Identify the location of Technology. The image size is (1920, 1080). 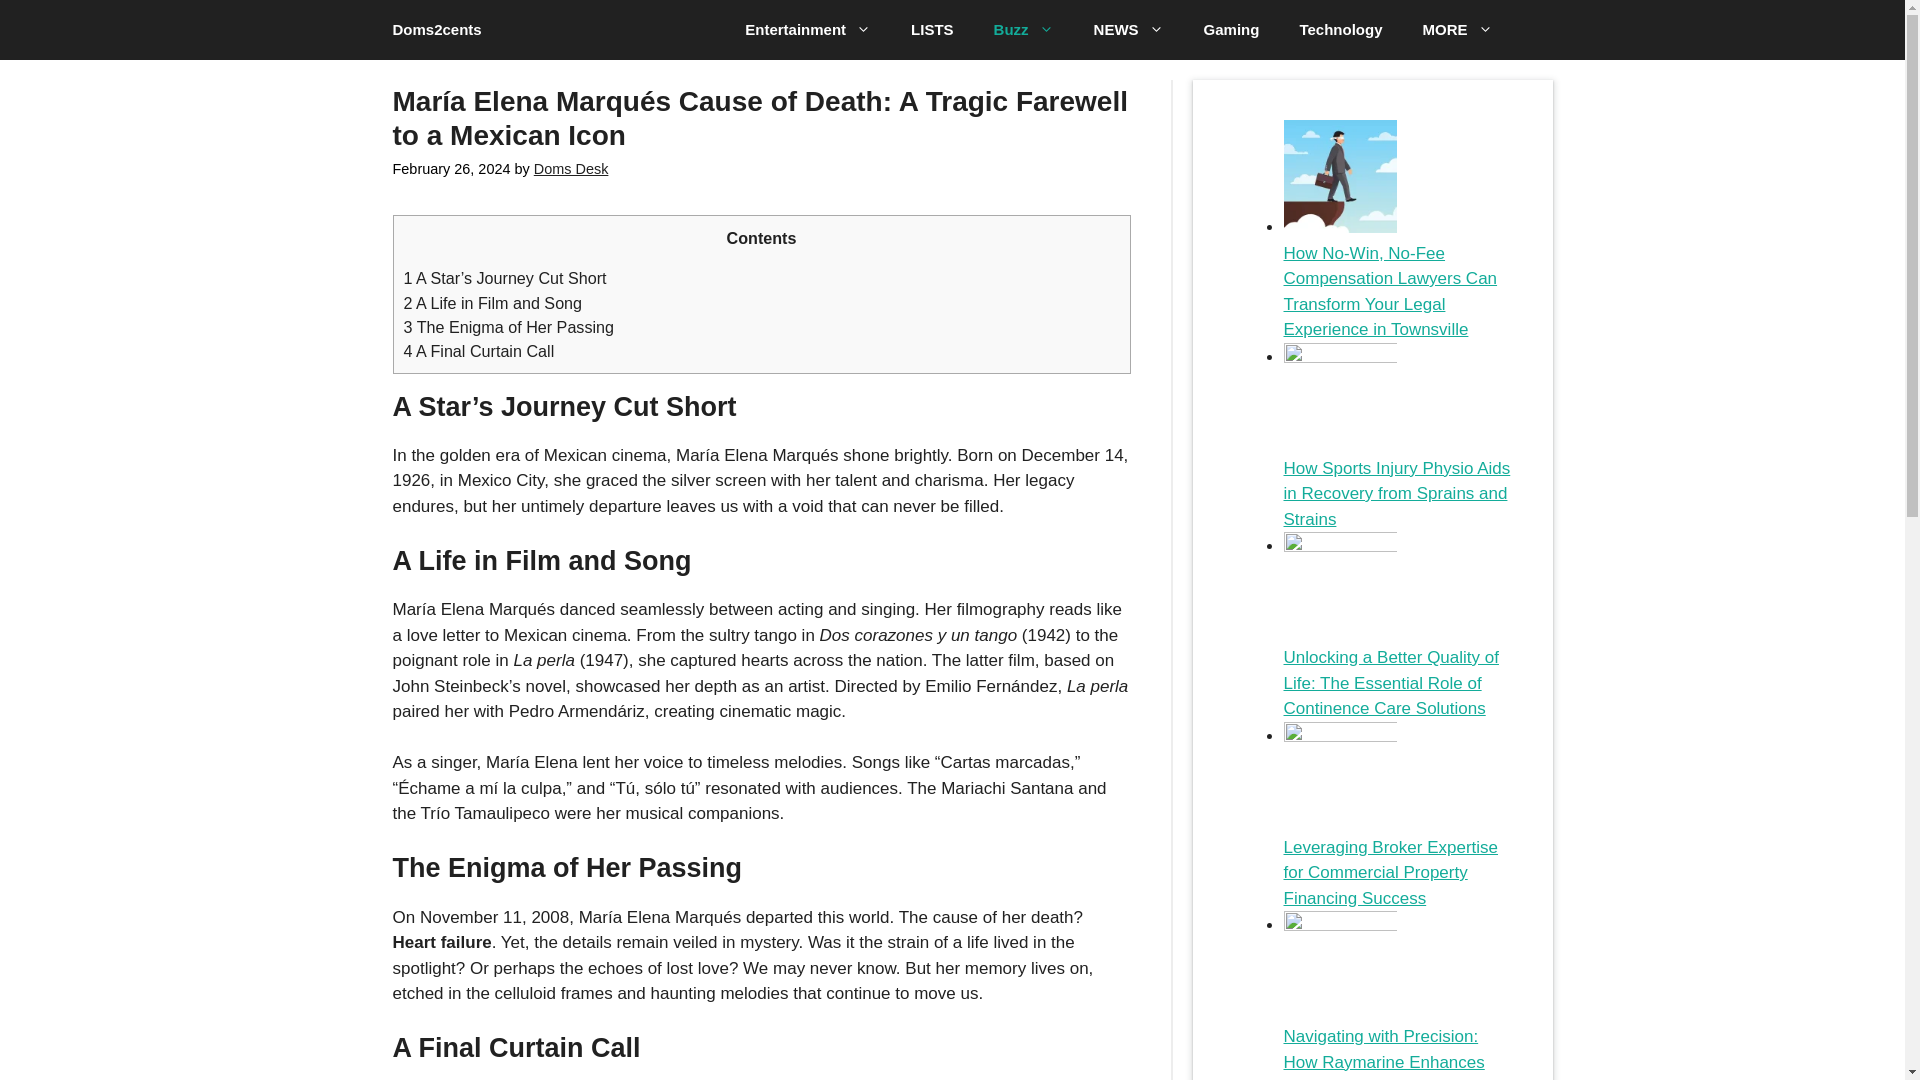
(1340, 30).